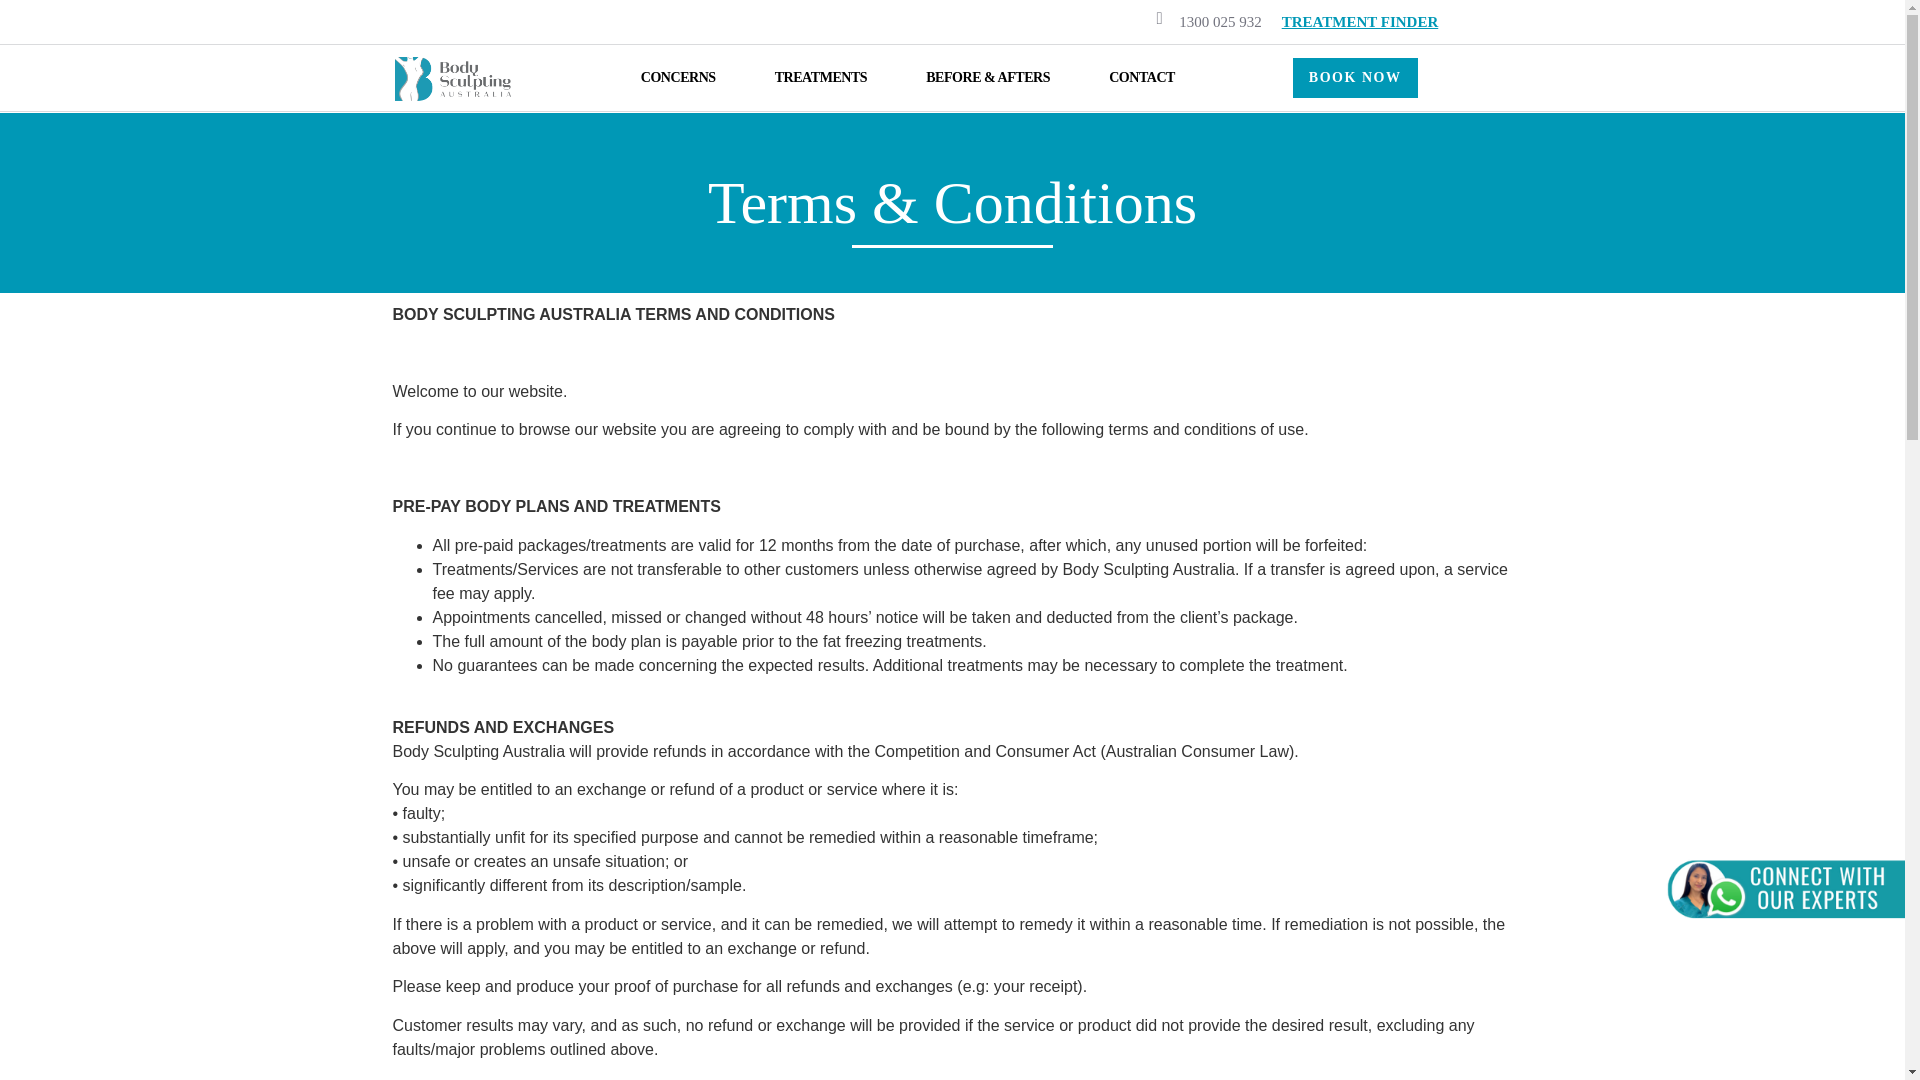 This screenshot has height=1080, width=1920. What do you see at coordinates (1360, 22) in the screenshot?
I see `TREATMENT FINDER` at bounding box center [1360, 22].